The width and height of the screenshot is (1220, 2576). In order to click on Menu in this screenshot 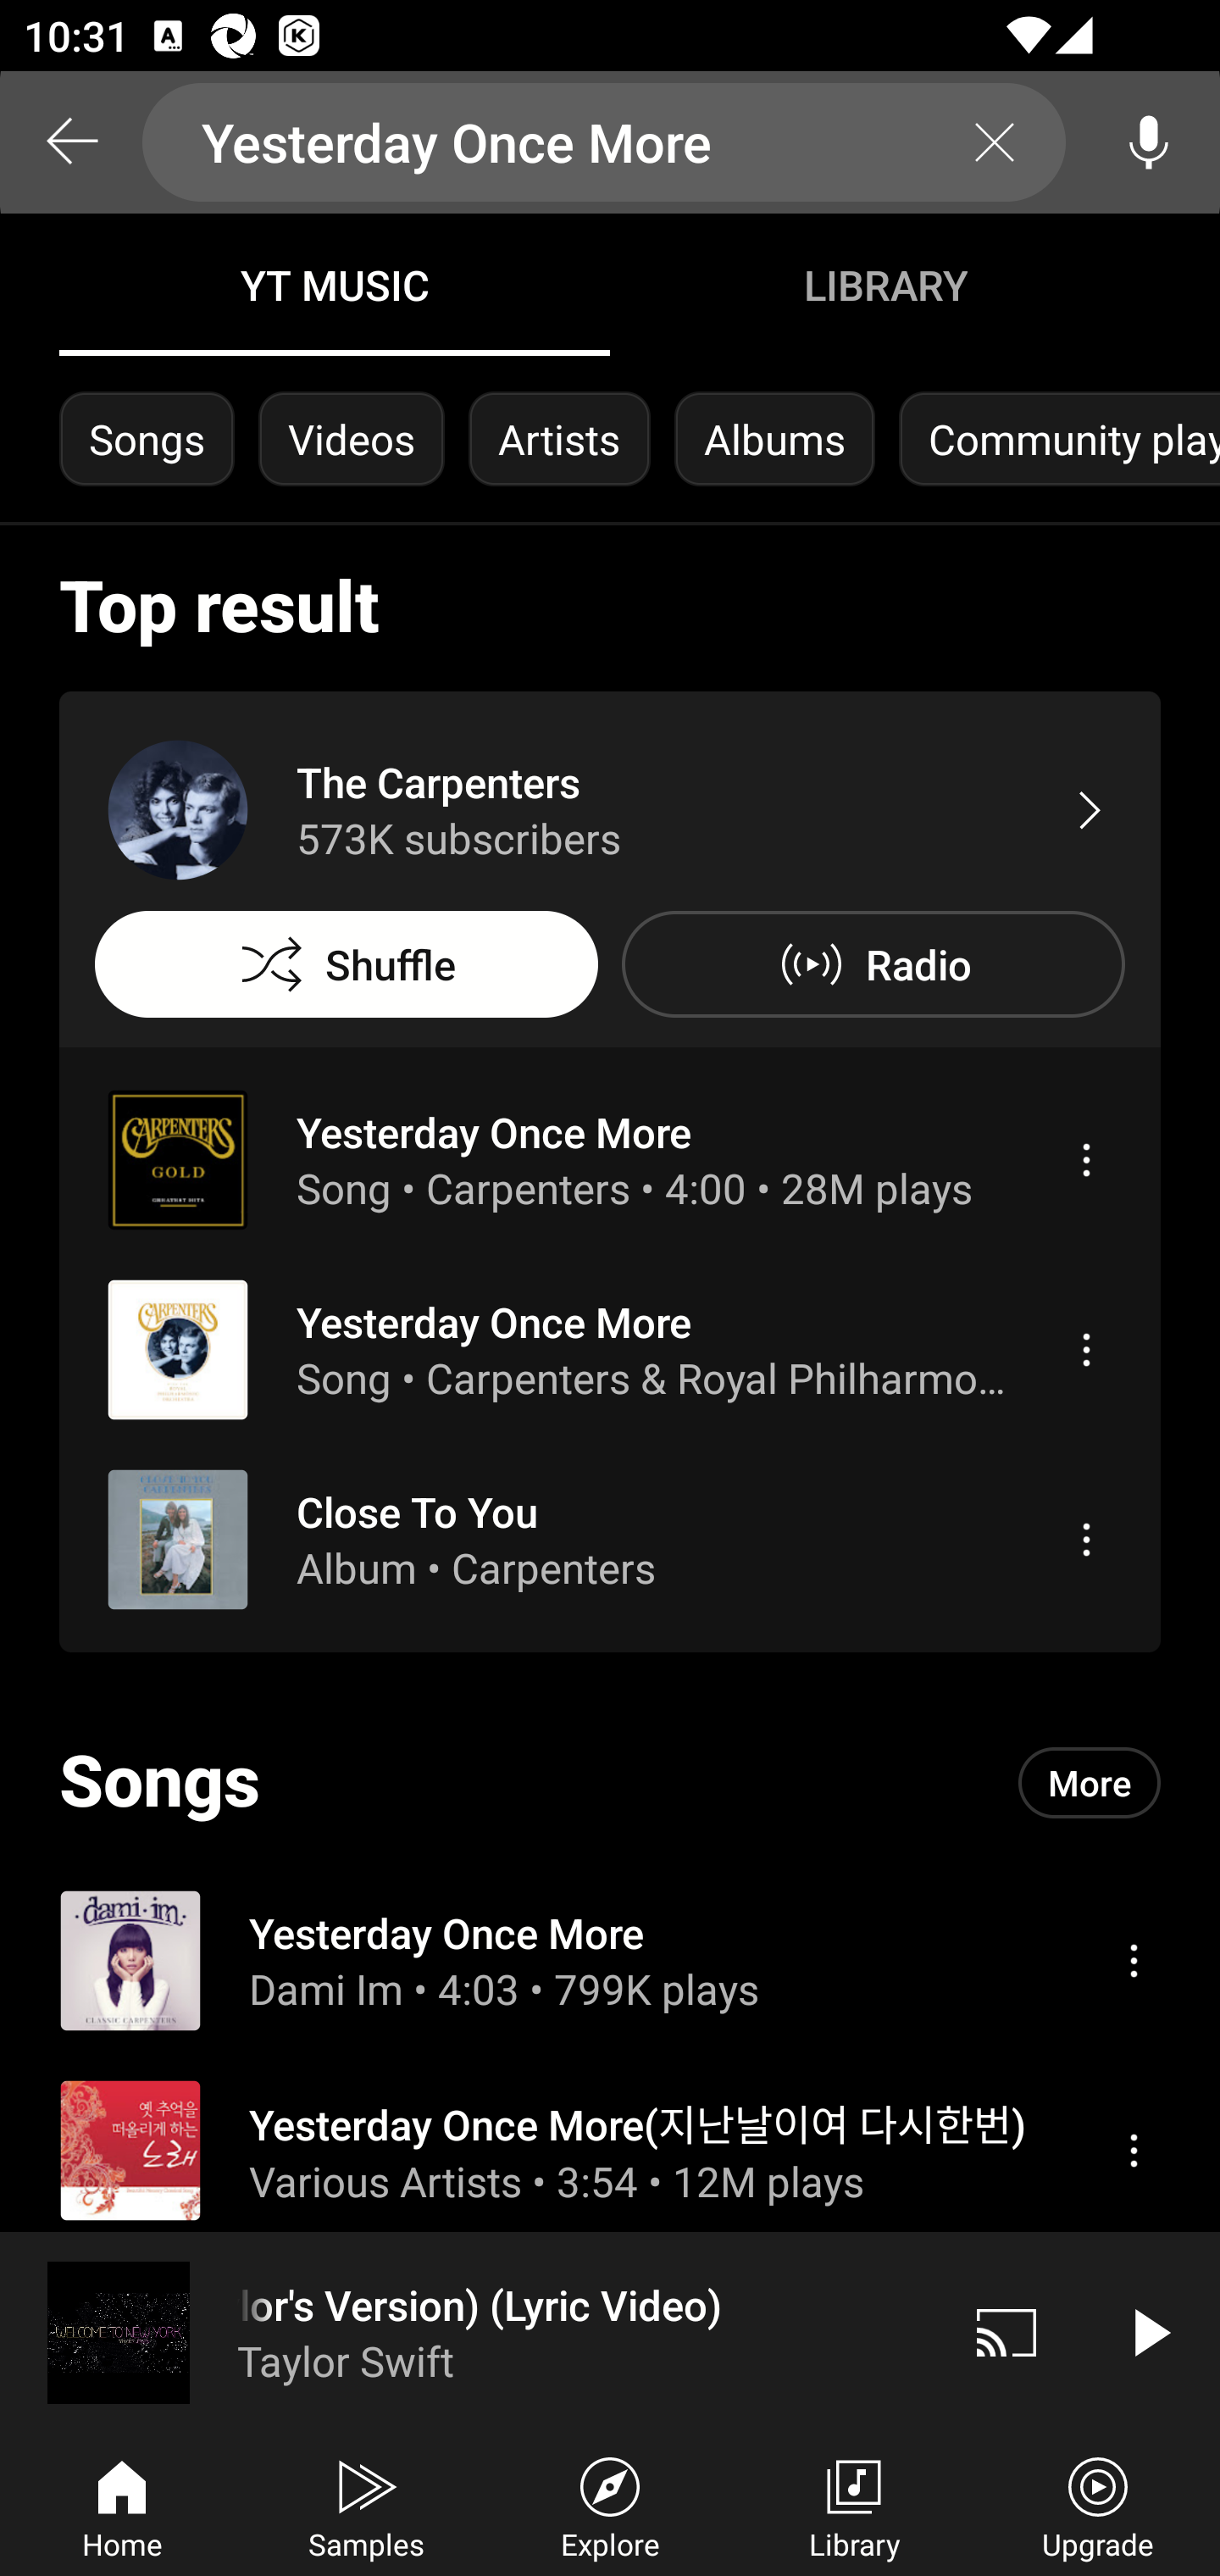, I will do `click(1086, 1540)`.